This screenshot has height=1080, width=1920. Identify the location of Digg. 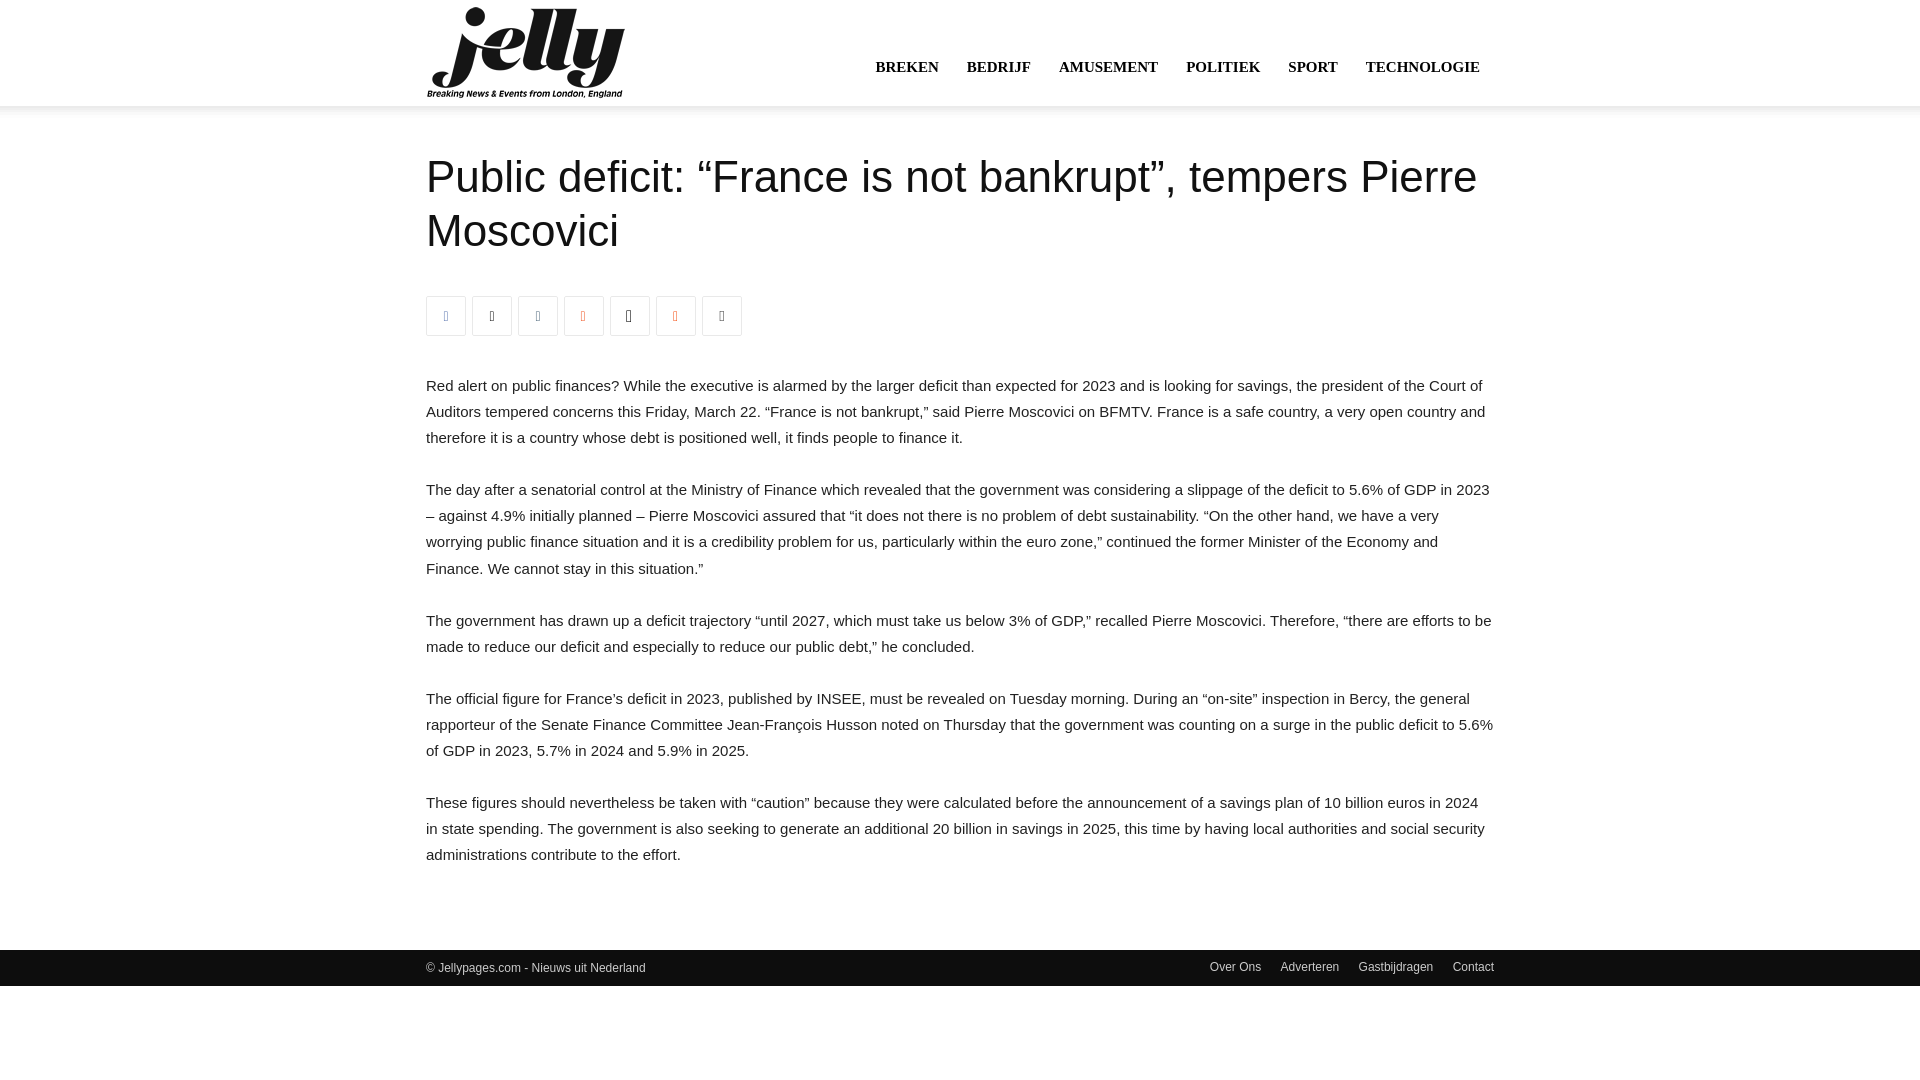
(630, 315).